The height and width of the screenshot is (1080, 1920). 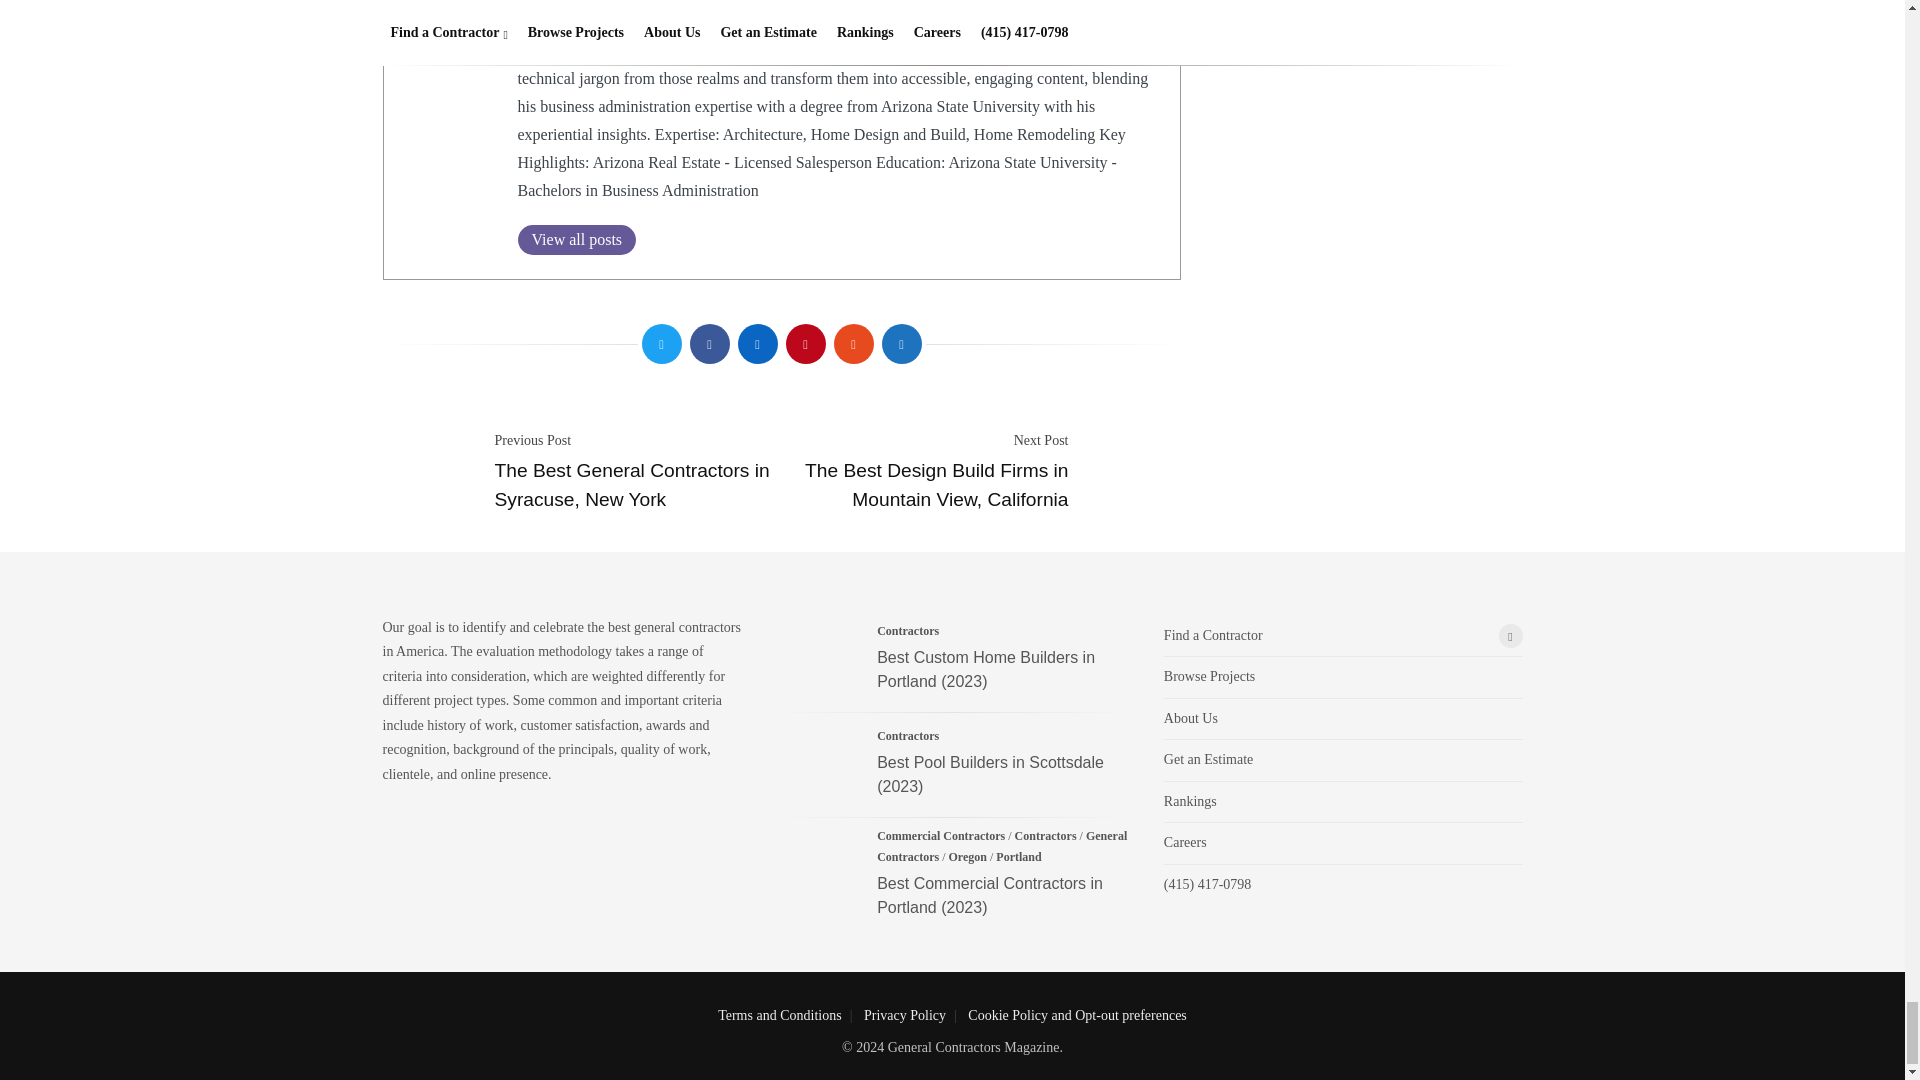 What do you see at coordinates (805, 344) in the screenshot?
I see `Pin this!` at bounding box center [805, 344].